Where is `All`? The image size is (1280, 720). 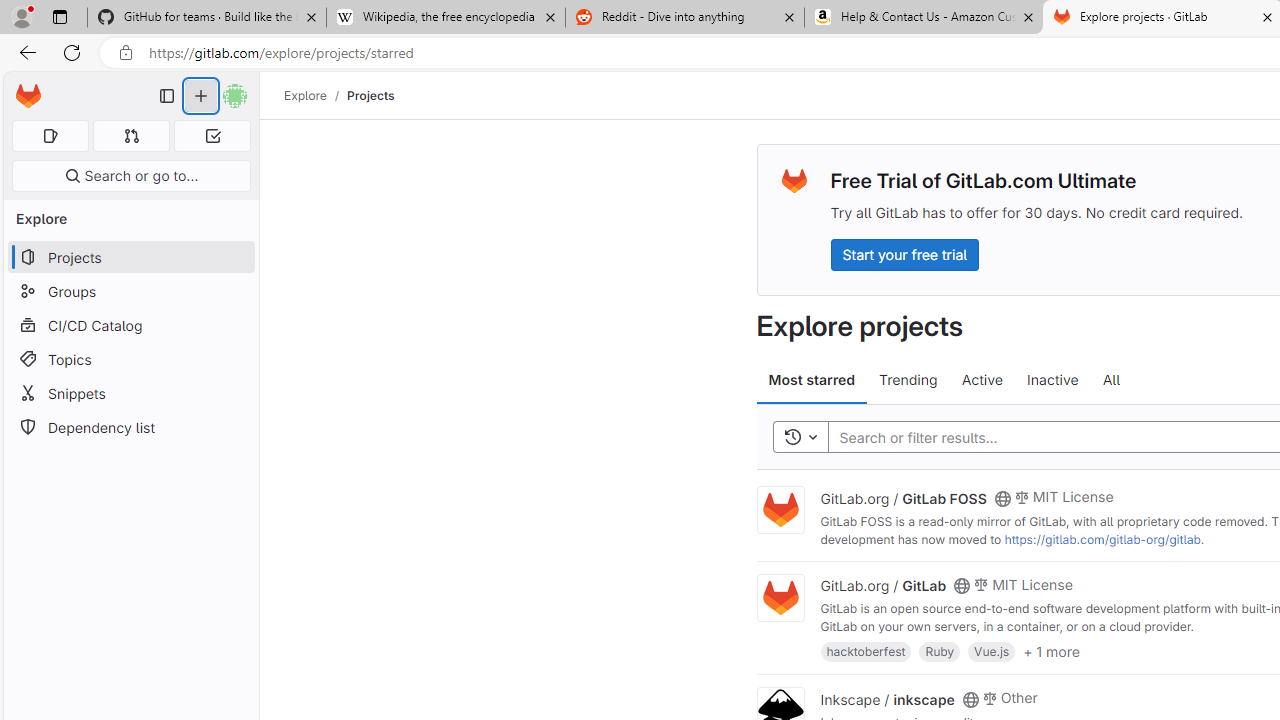 All is located at coordinates (1111, 380).